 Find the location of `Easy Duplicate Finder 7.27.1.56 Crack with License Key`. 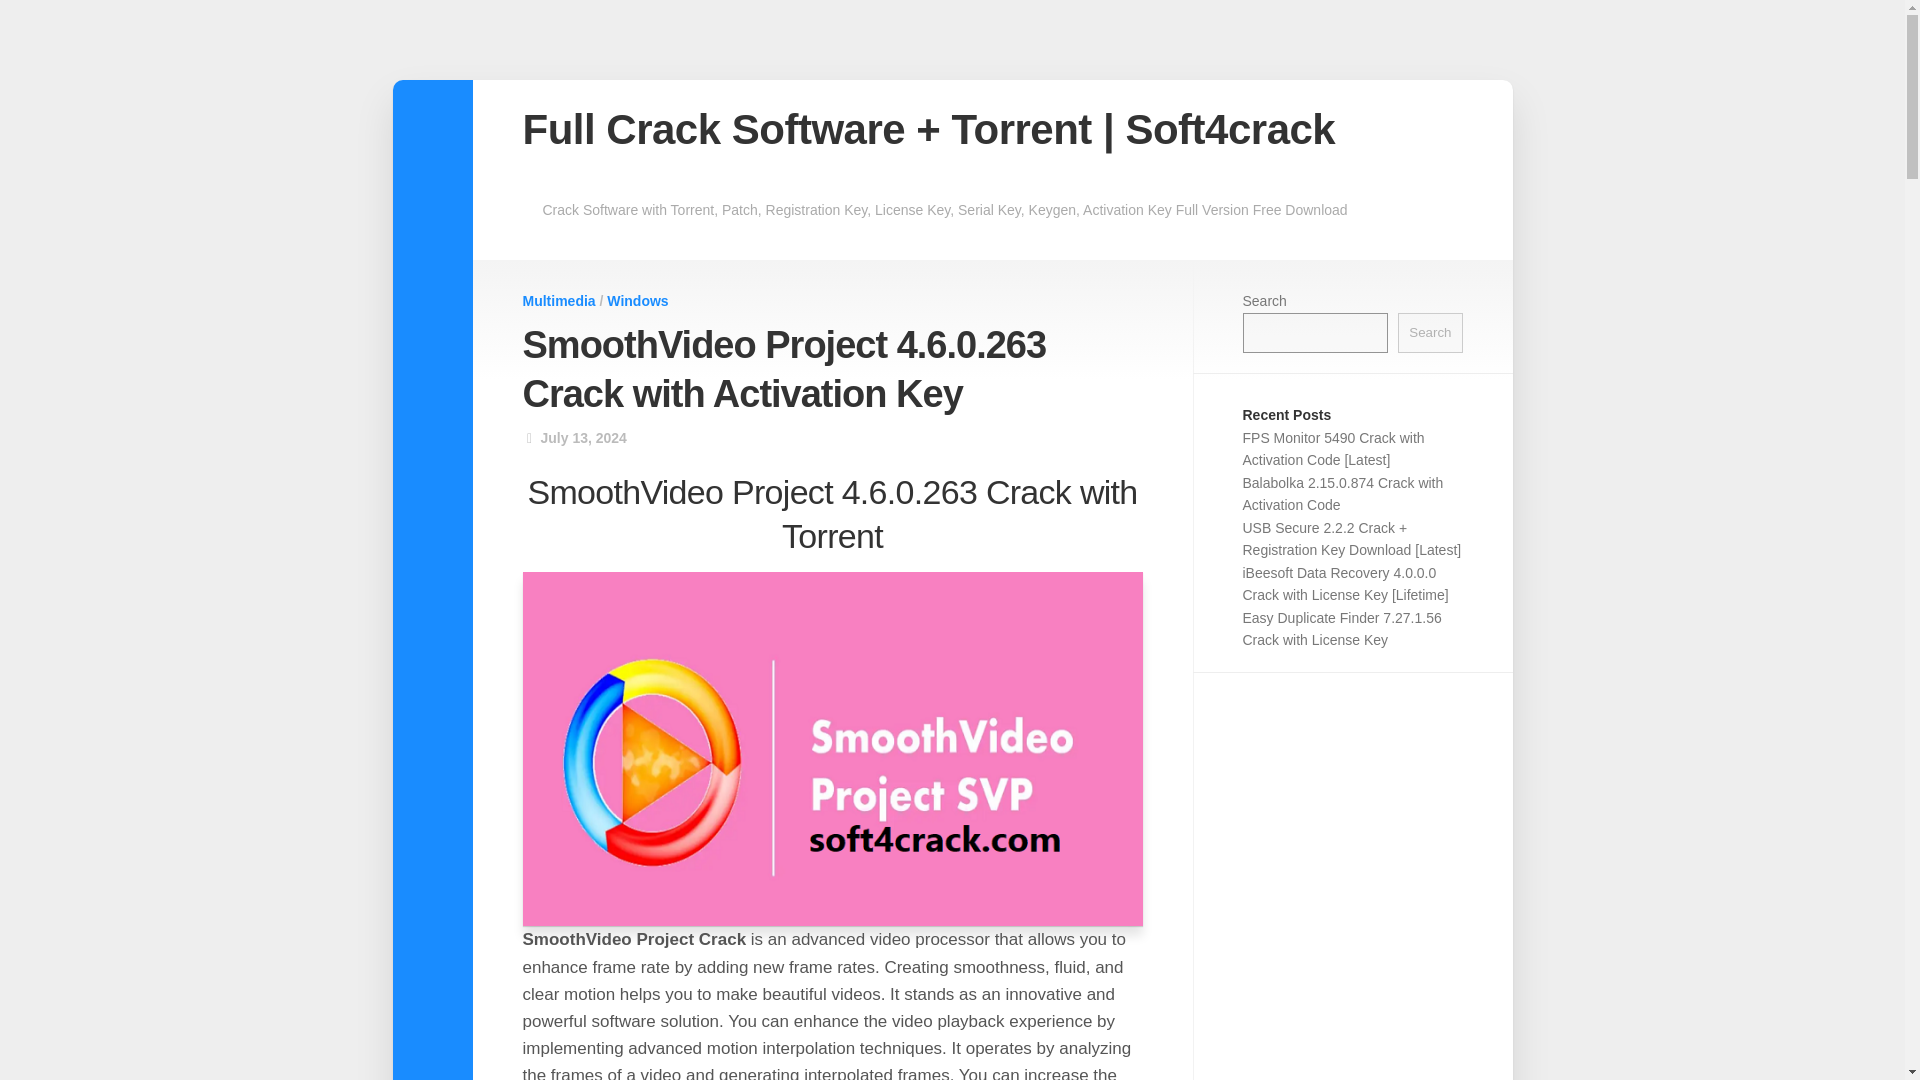

Easy Duplicate Finder 7.27.1.56 Crack with License Key is located at coordinates (1342, 630).